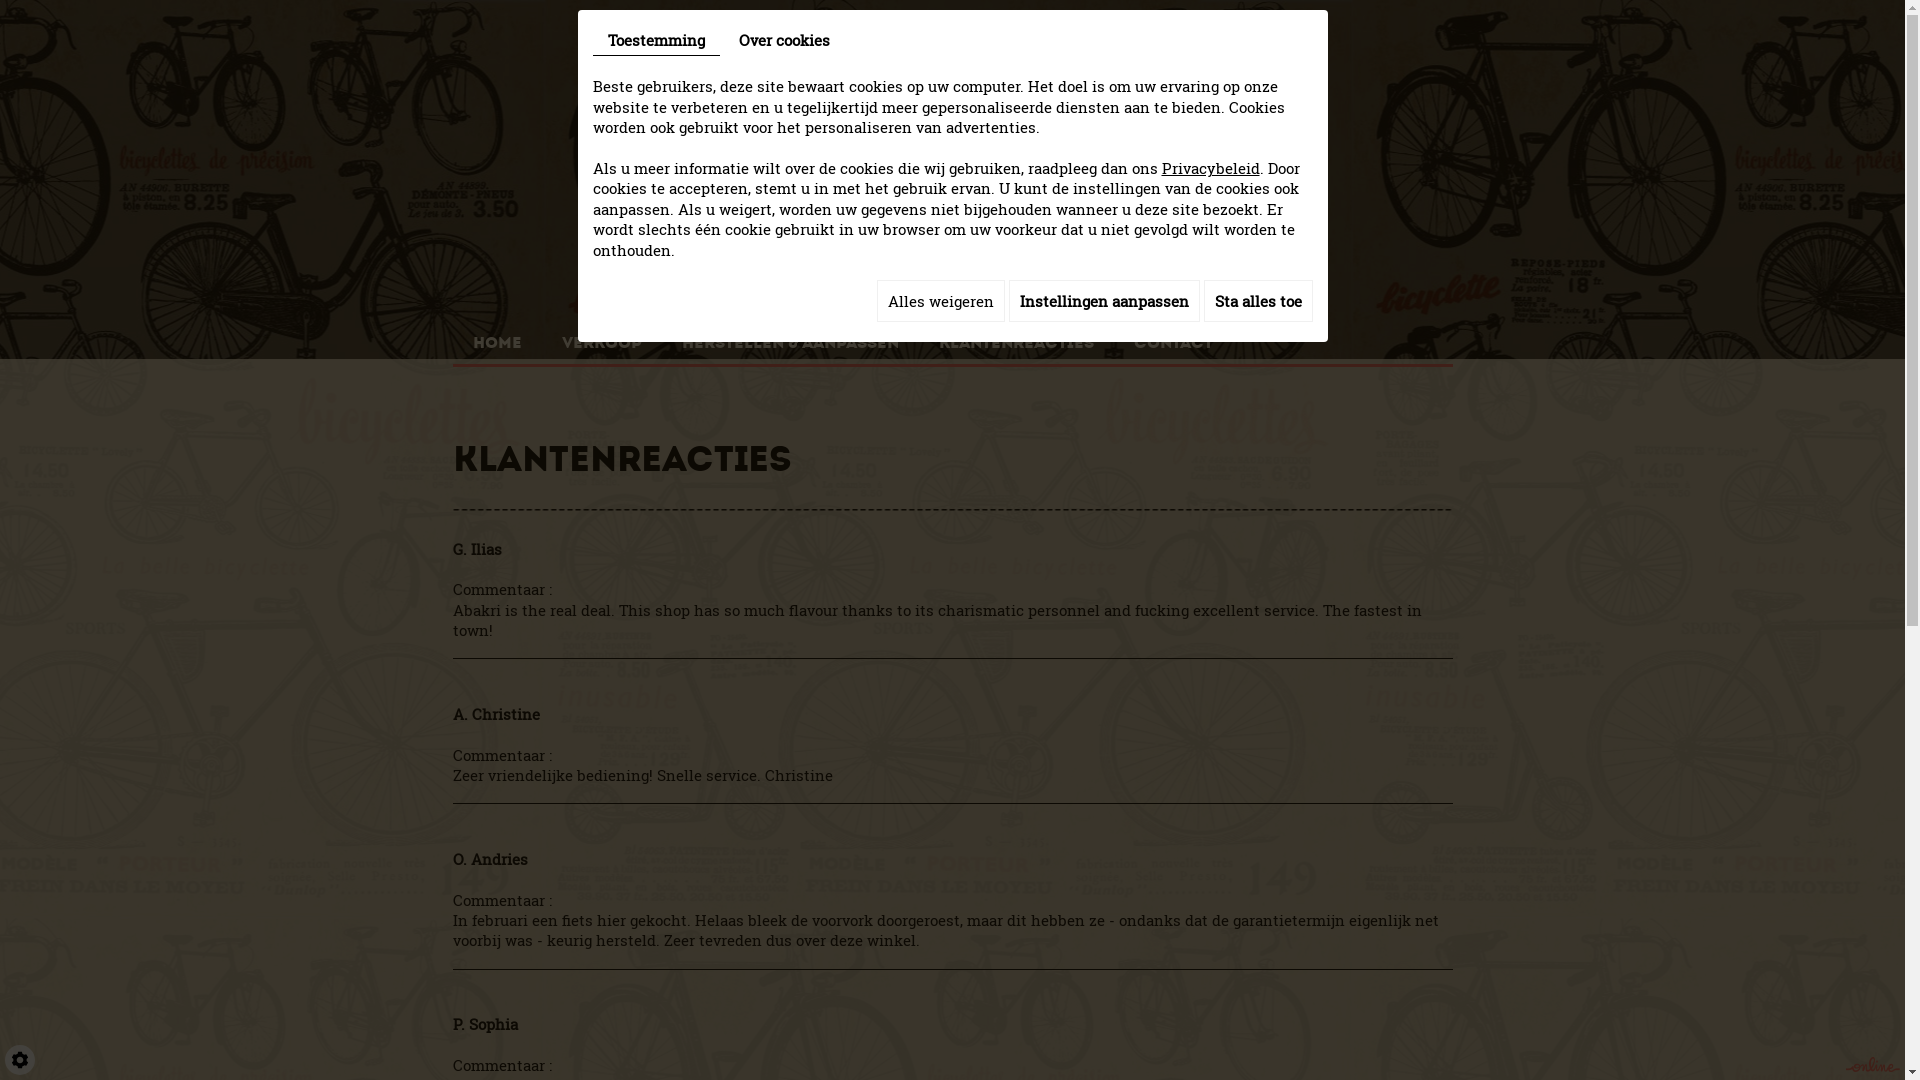 The width and height of the screenshot is (1920, 1080). What do you see at coordinates (1104, 301) in the screenshot?
I see `Instellingen aanpassen` at bounding box center [1104, 301].